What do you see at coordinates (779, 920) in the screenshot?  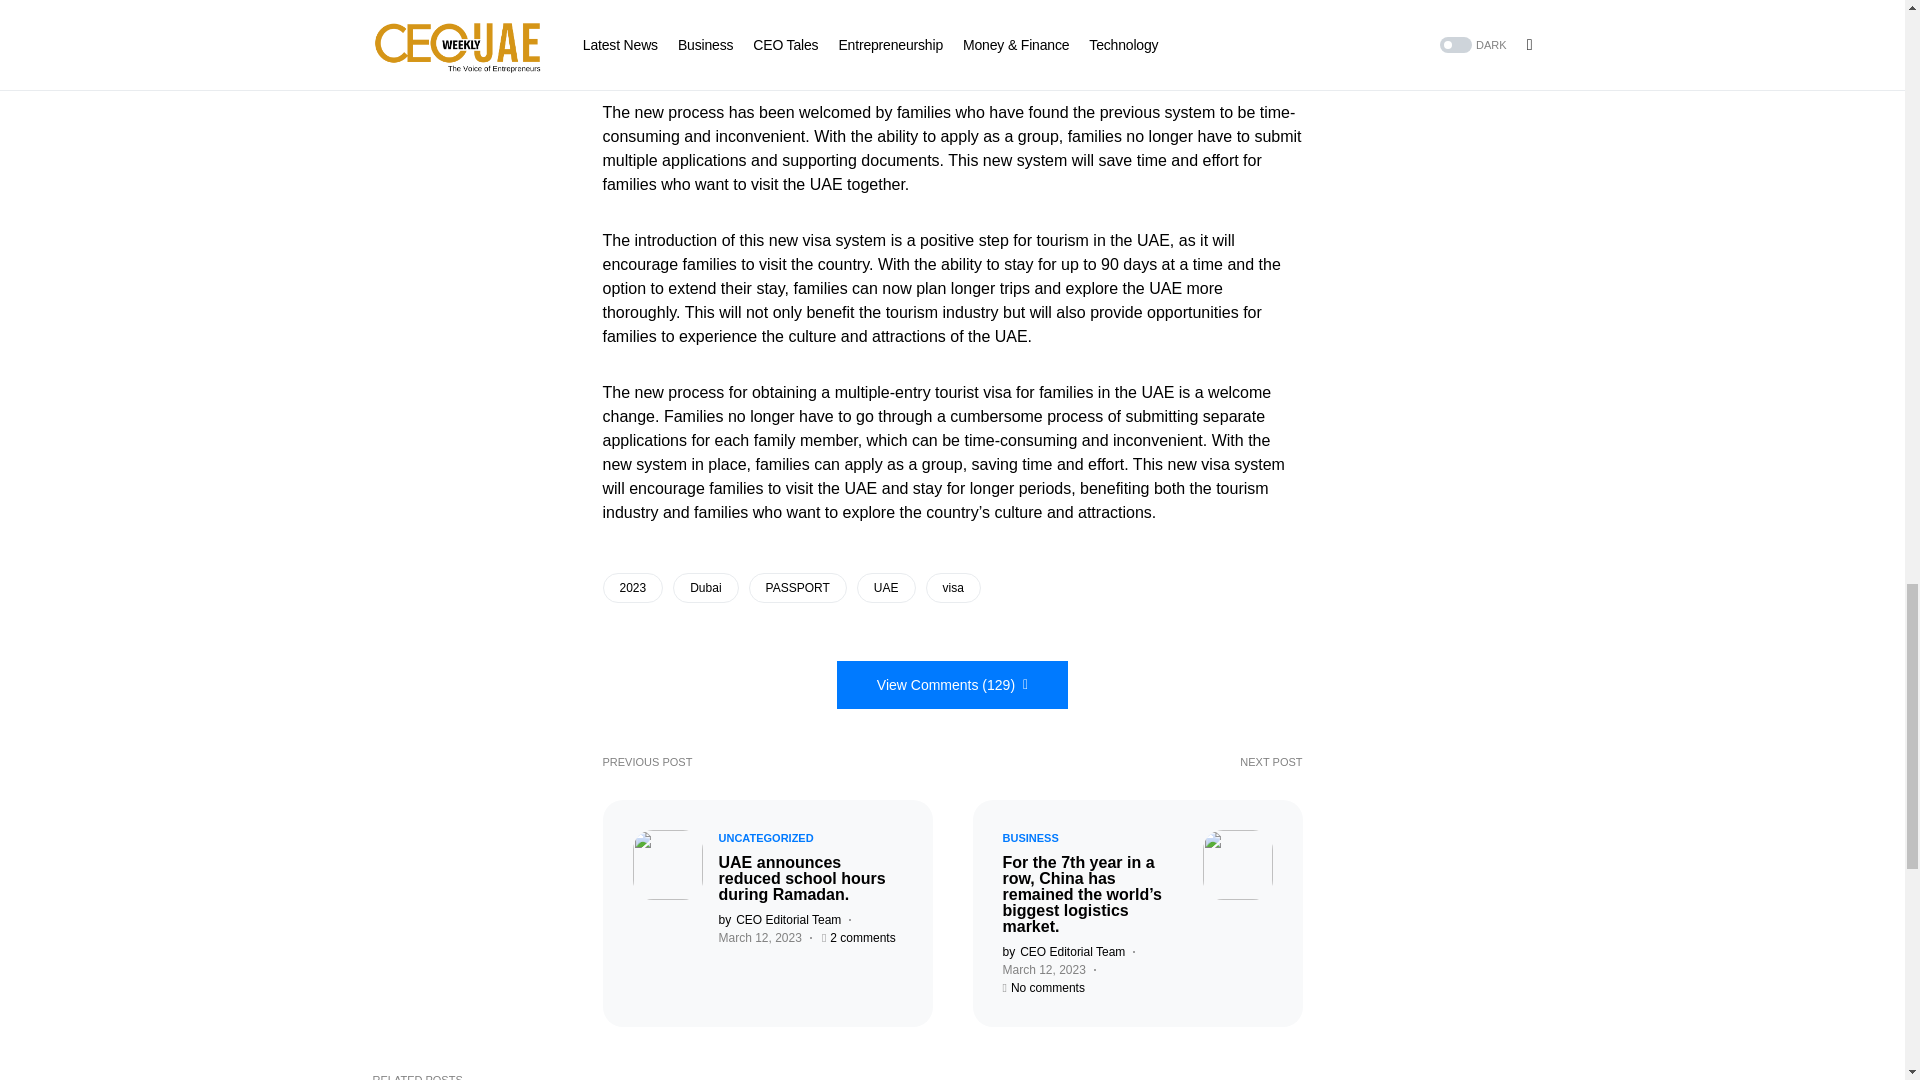 I see `View all posts by CEO Editorial Team` at bounding box center [779, 920].